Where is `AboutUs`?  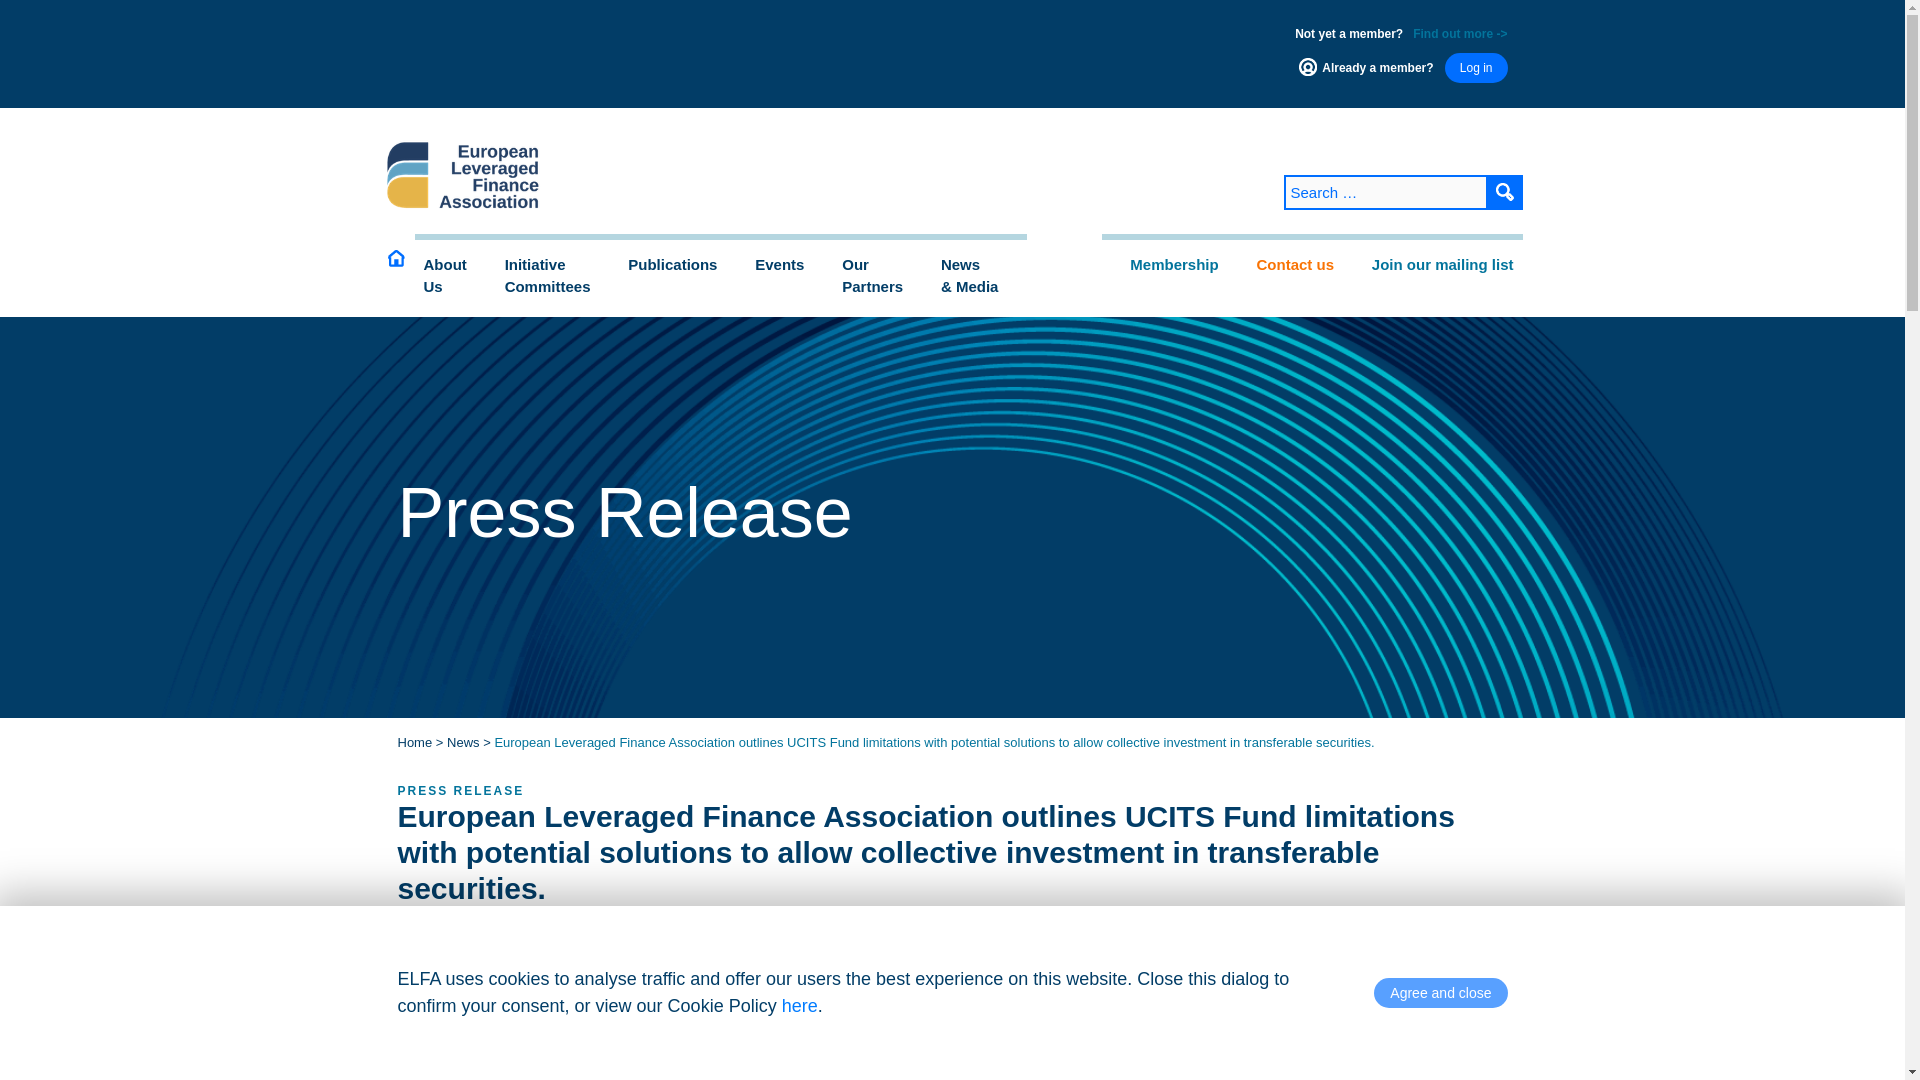
AboutUs is located at coordinates (882, 276).